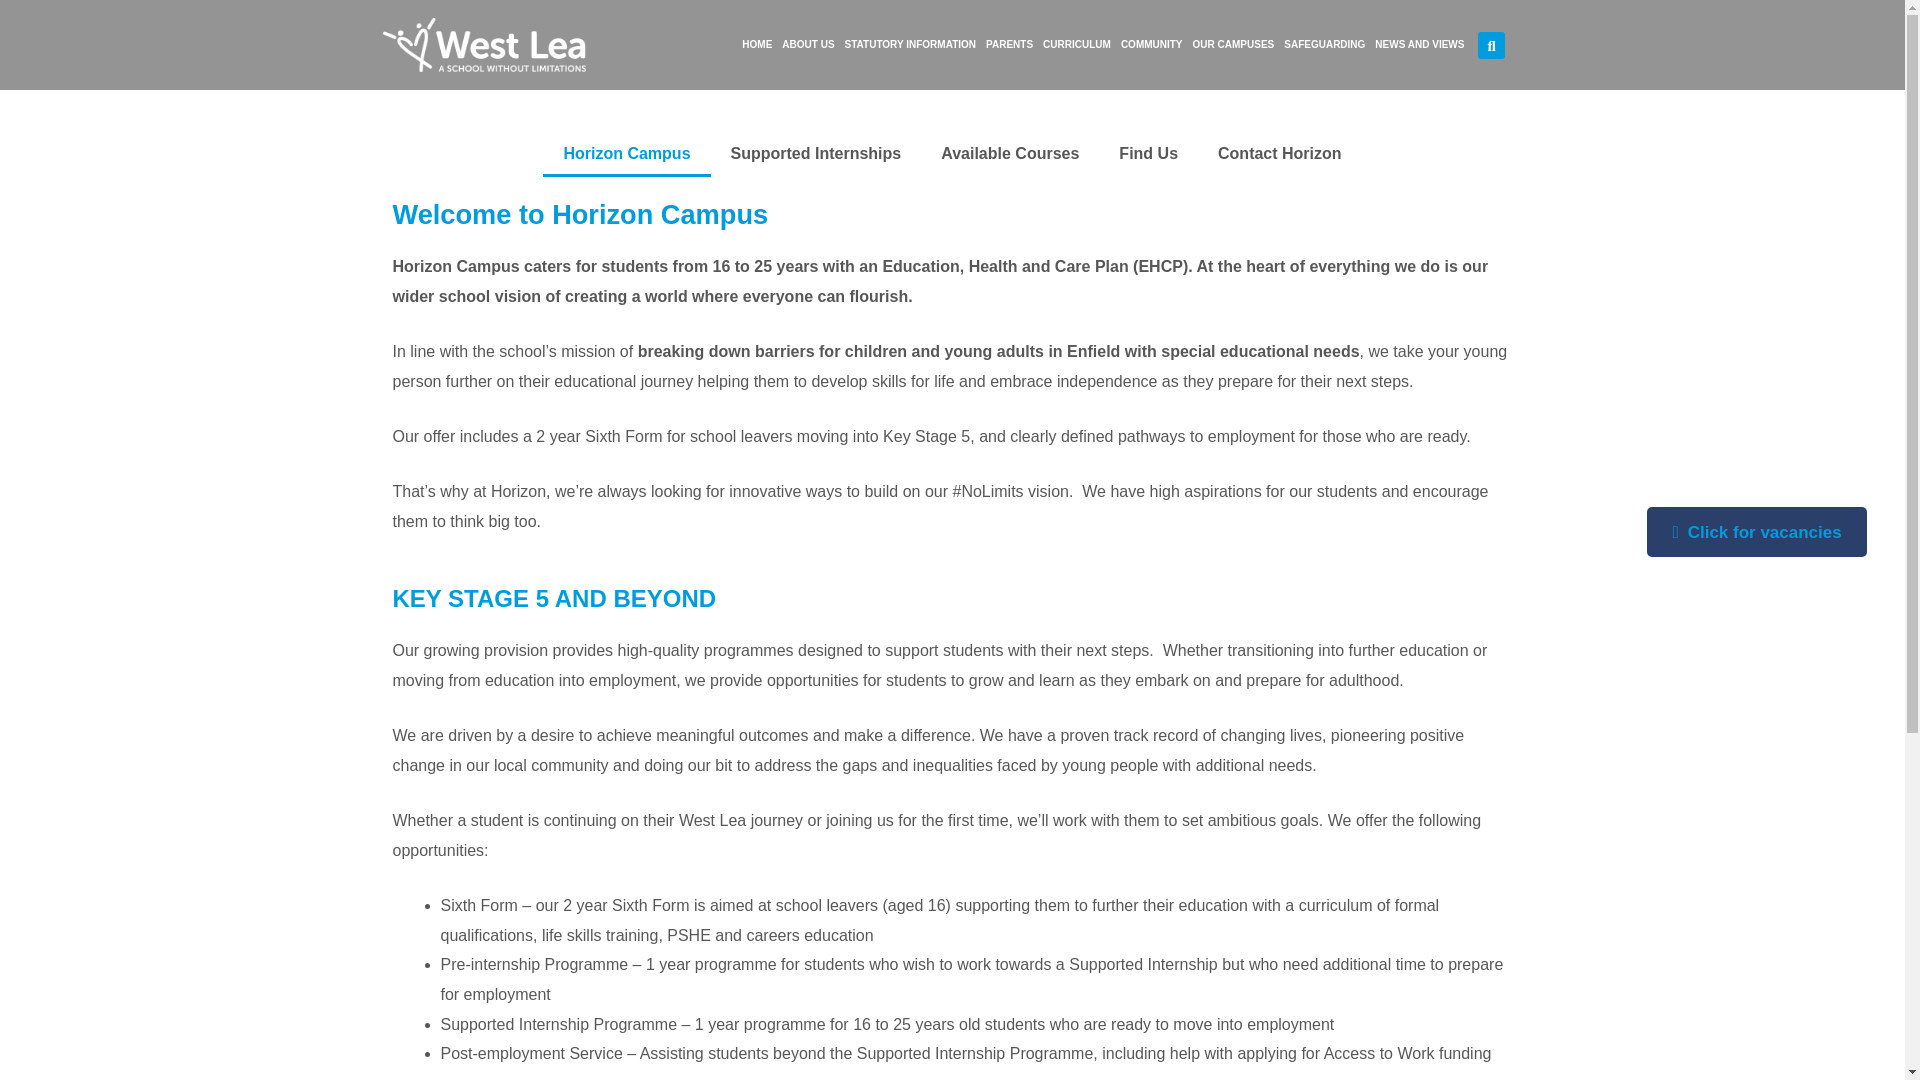 Image resolution: width=1920 pixels, height=1080 pixels. Describe the element at coordinates (1324, 44) in the screenshot. I see `SAFEGUARDING` at that location.